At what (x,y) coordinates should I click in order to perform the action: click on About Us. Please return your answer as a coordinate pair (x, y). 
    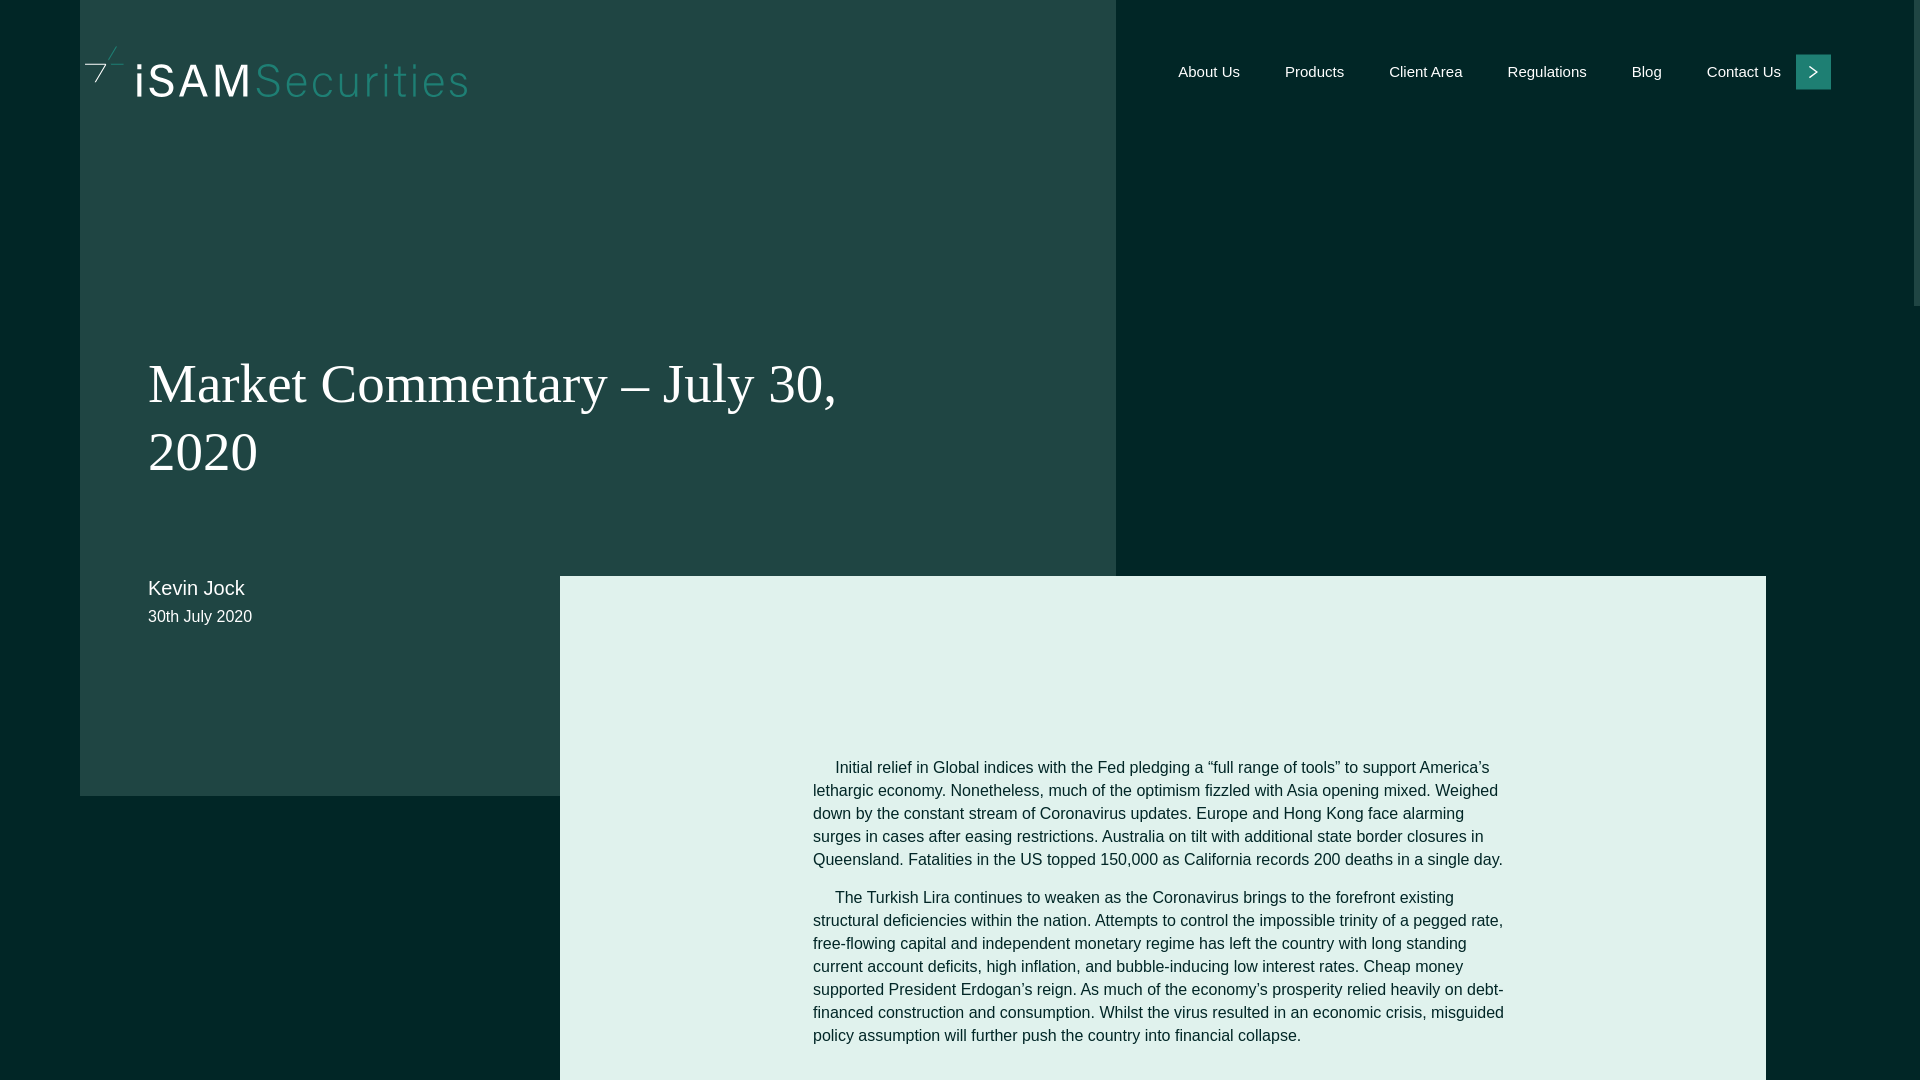
    Looking at the image, I should click on (1209, 71).